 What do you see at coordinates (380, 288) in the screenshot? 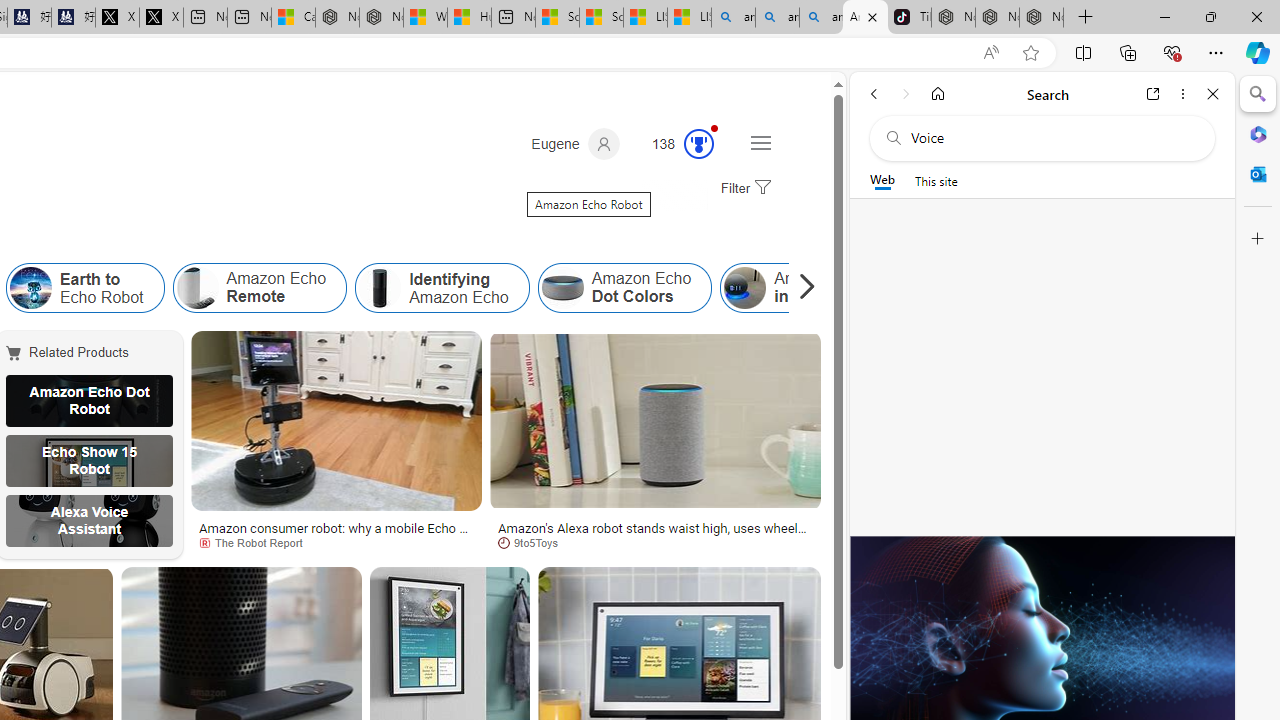
I see `Identifying Amazon Echo` at bounding box center [380, 288].